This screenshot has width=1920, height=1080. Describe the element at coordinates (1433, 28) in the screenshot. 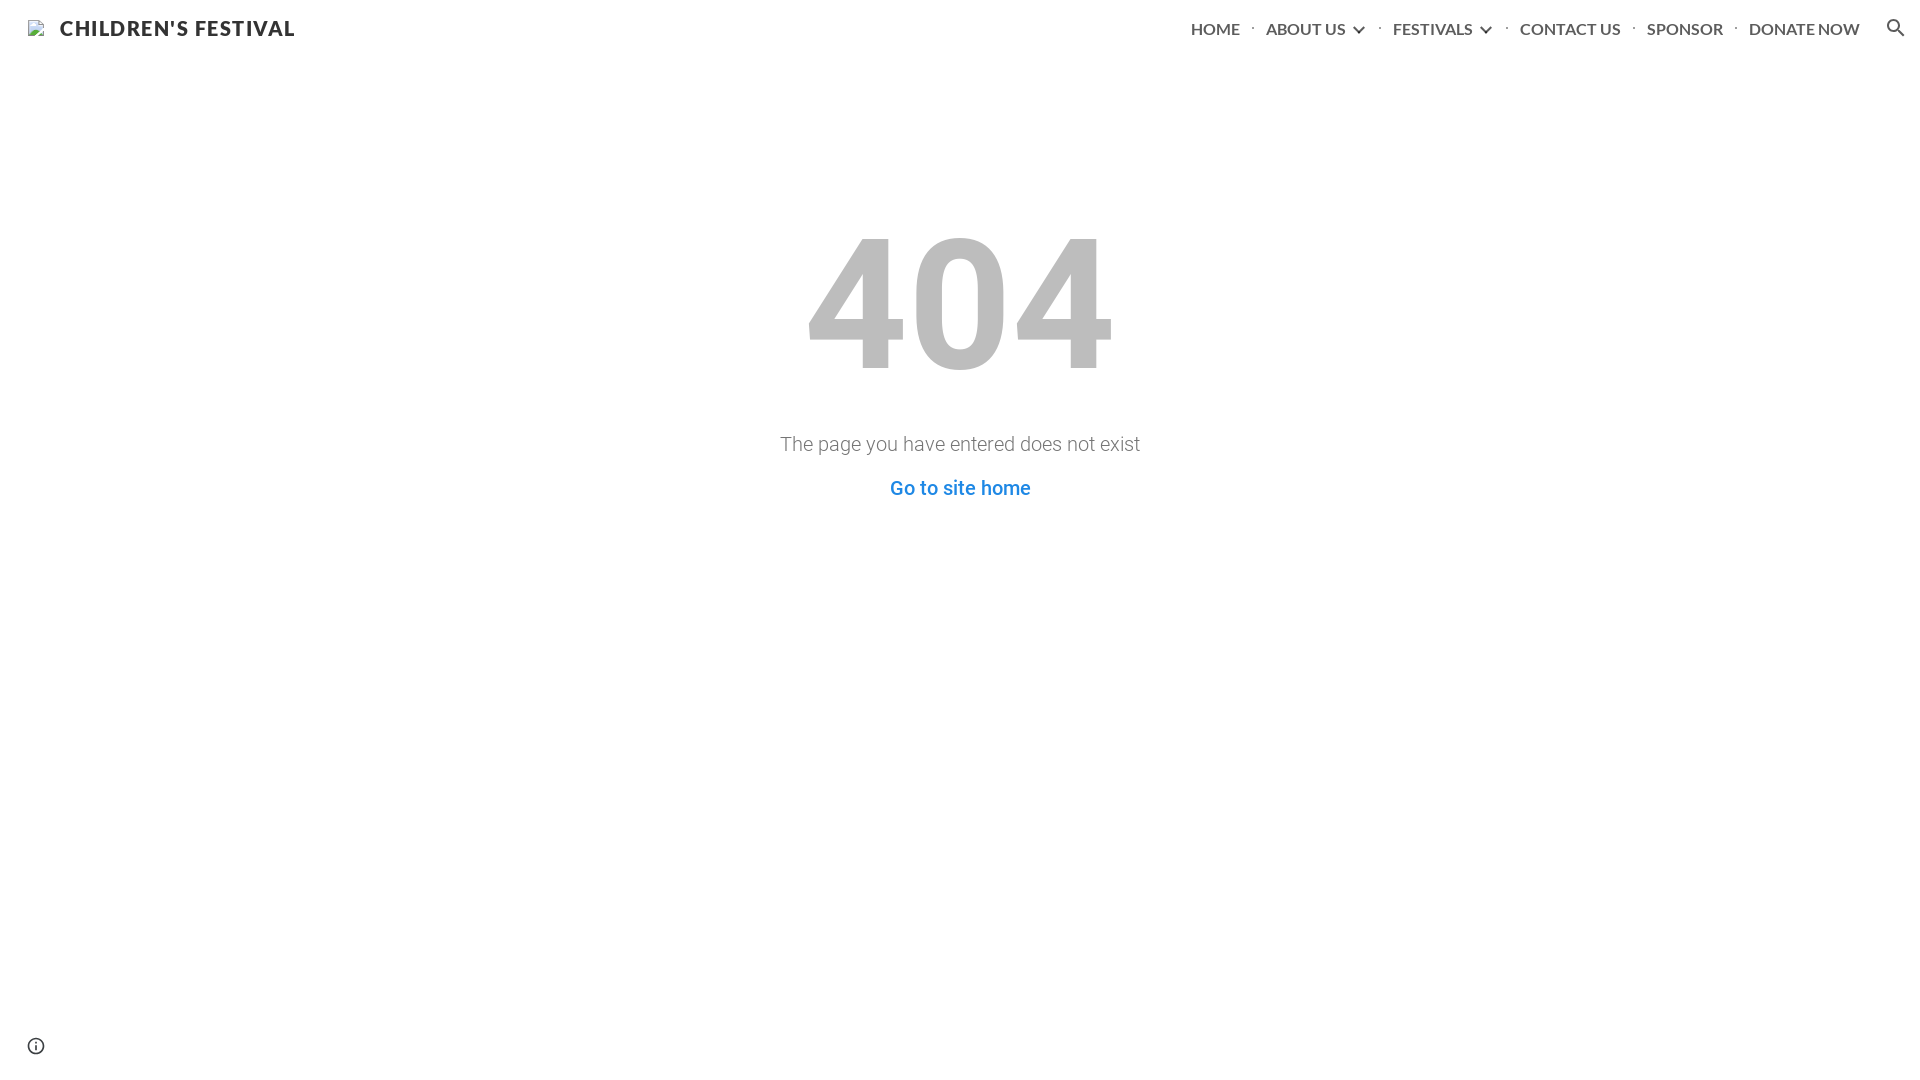

I see `FESTIVALS` at that location.